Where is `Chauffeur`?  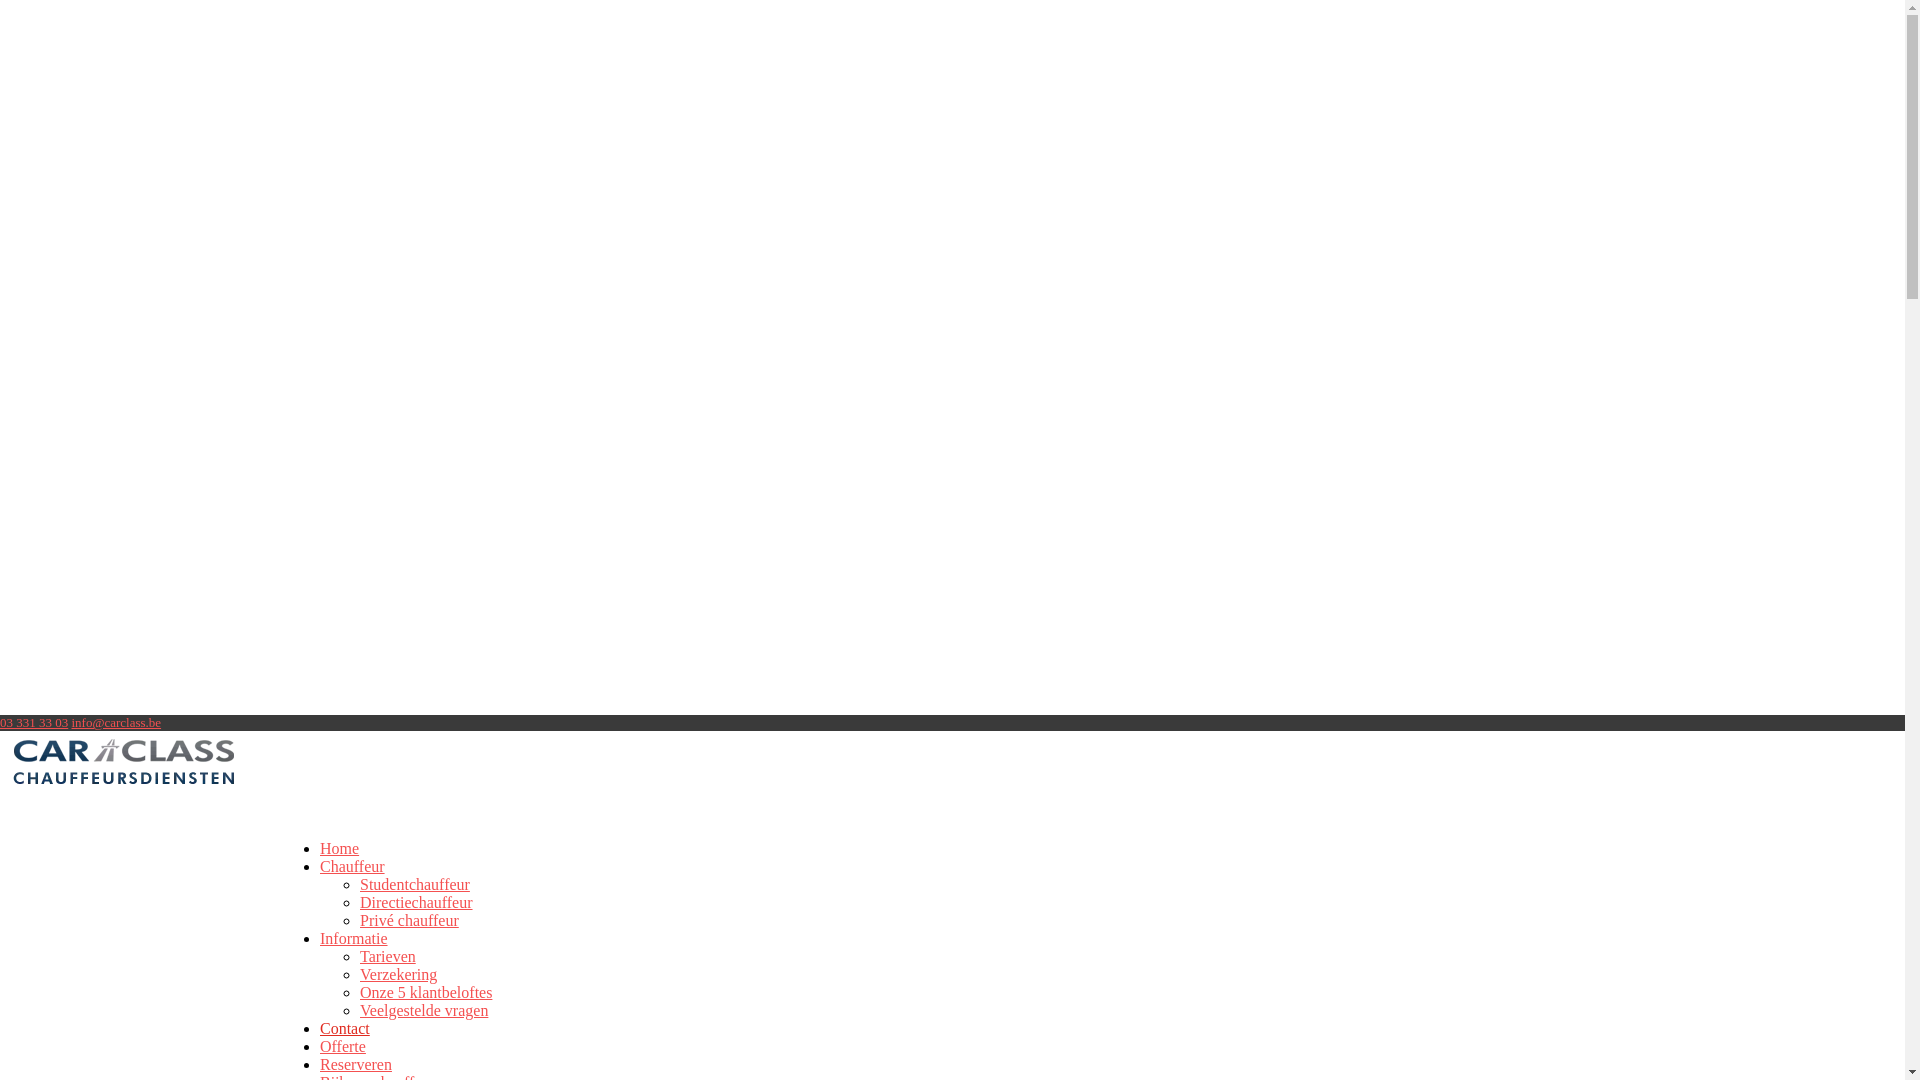
Chauffeur is located at coordinates (352, 883).